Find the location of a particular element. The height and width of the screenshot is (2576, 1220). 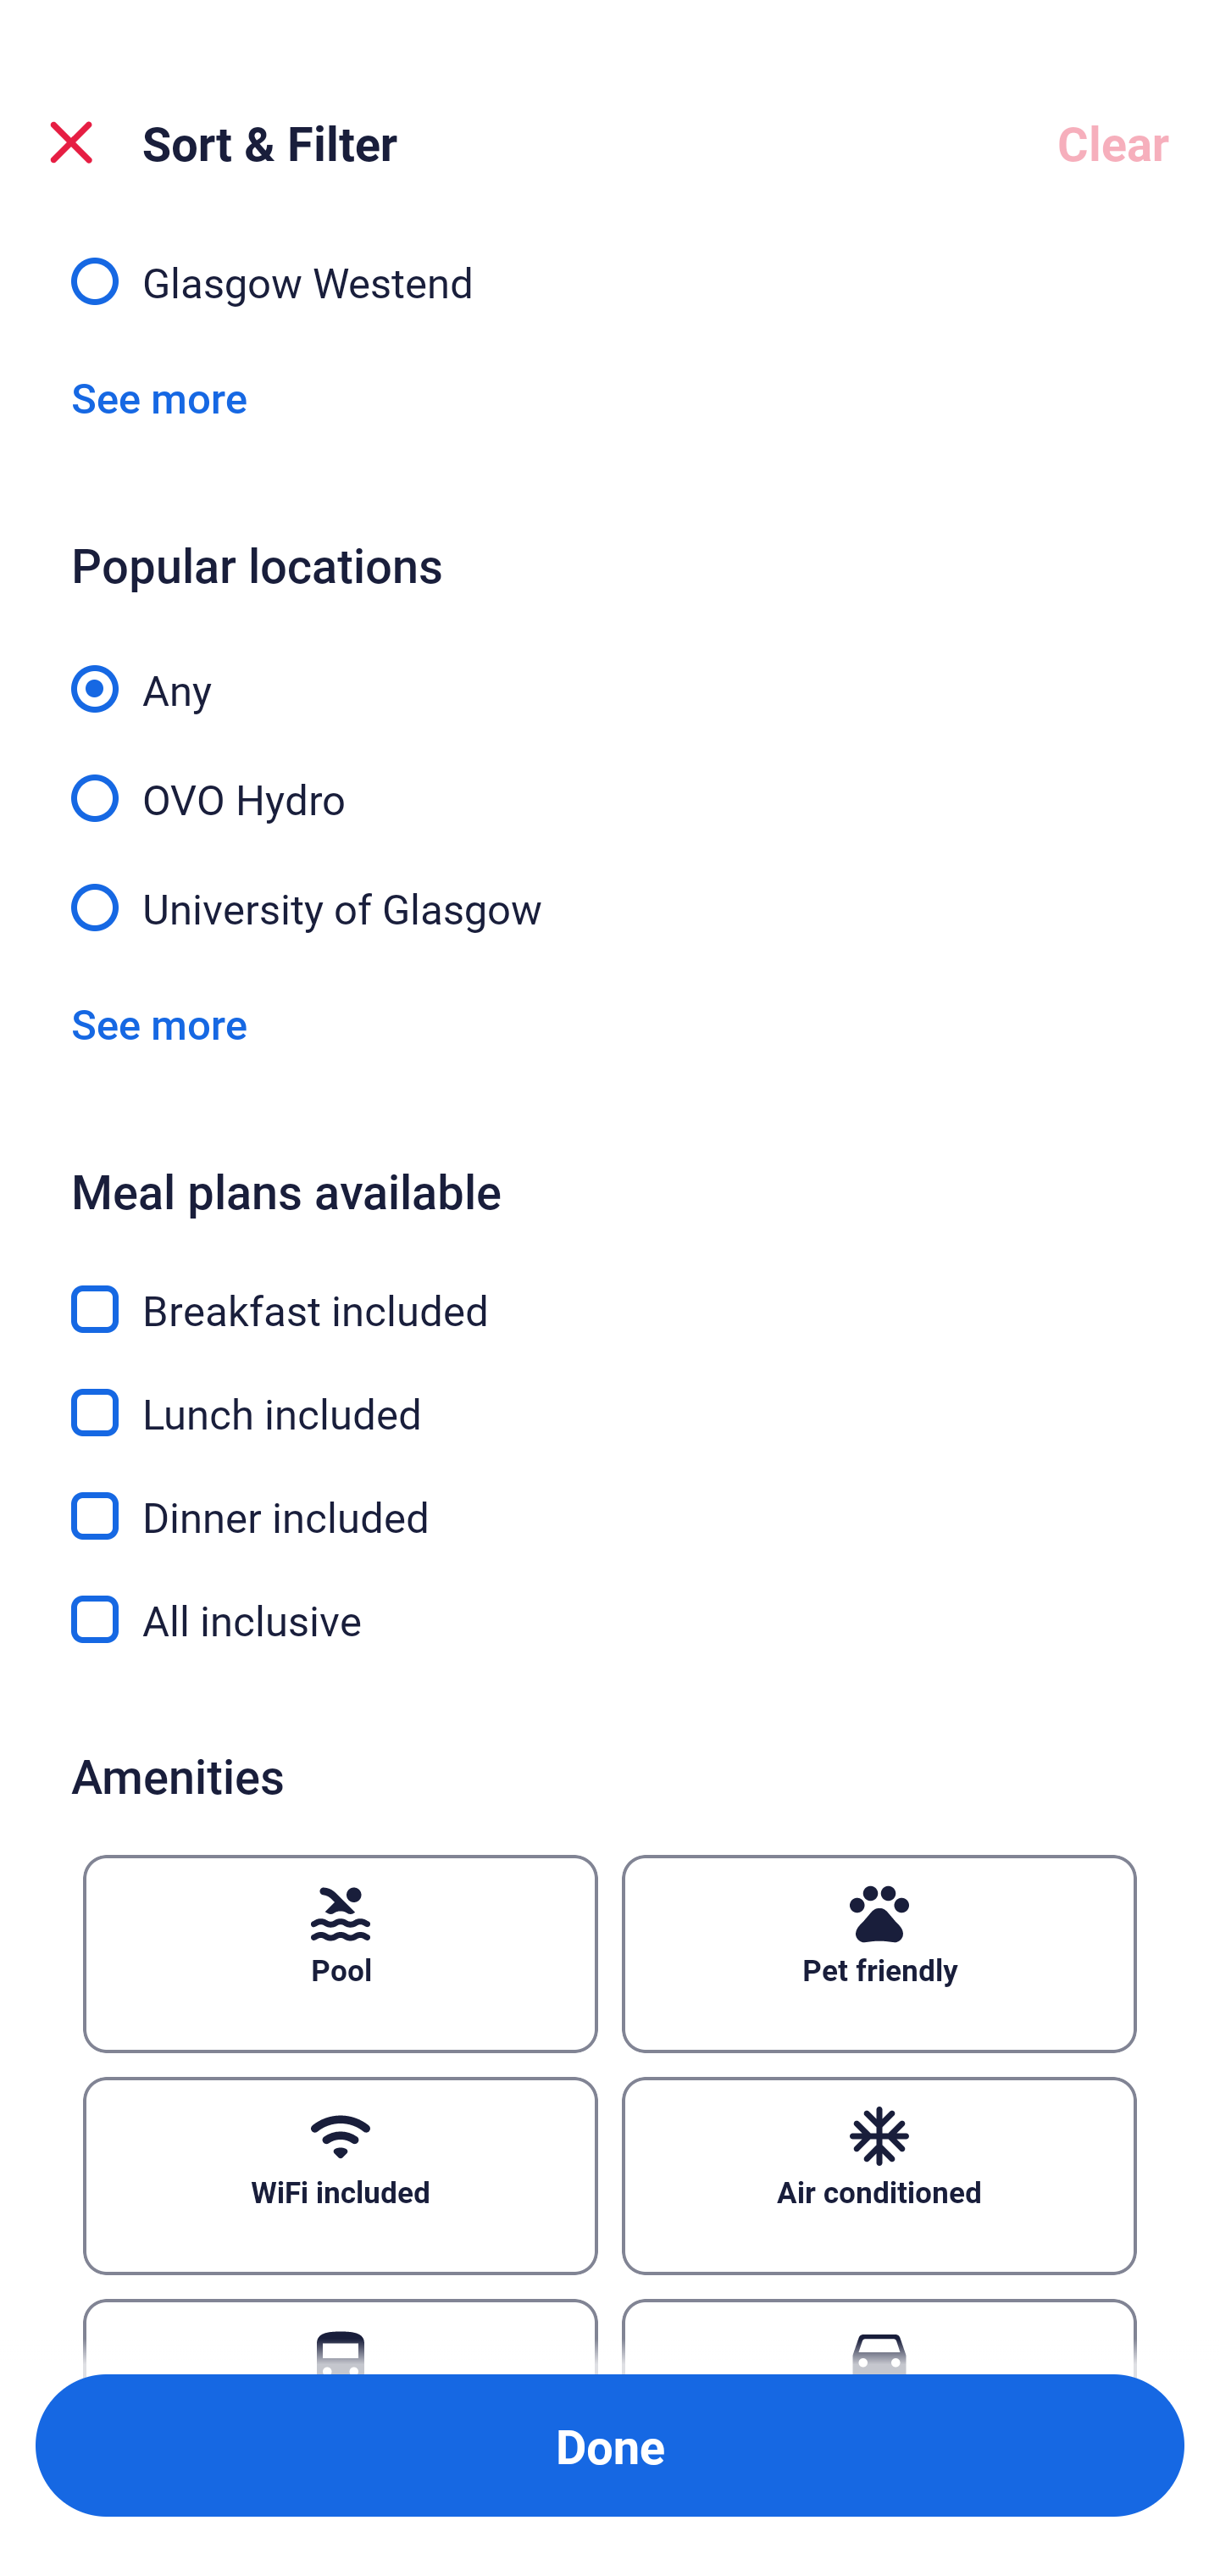

University of Glasgow is located at coordinates (610, 905).